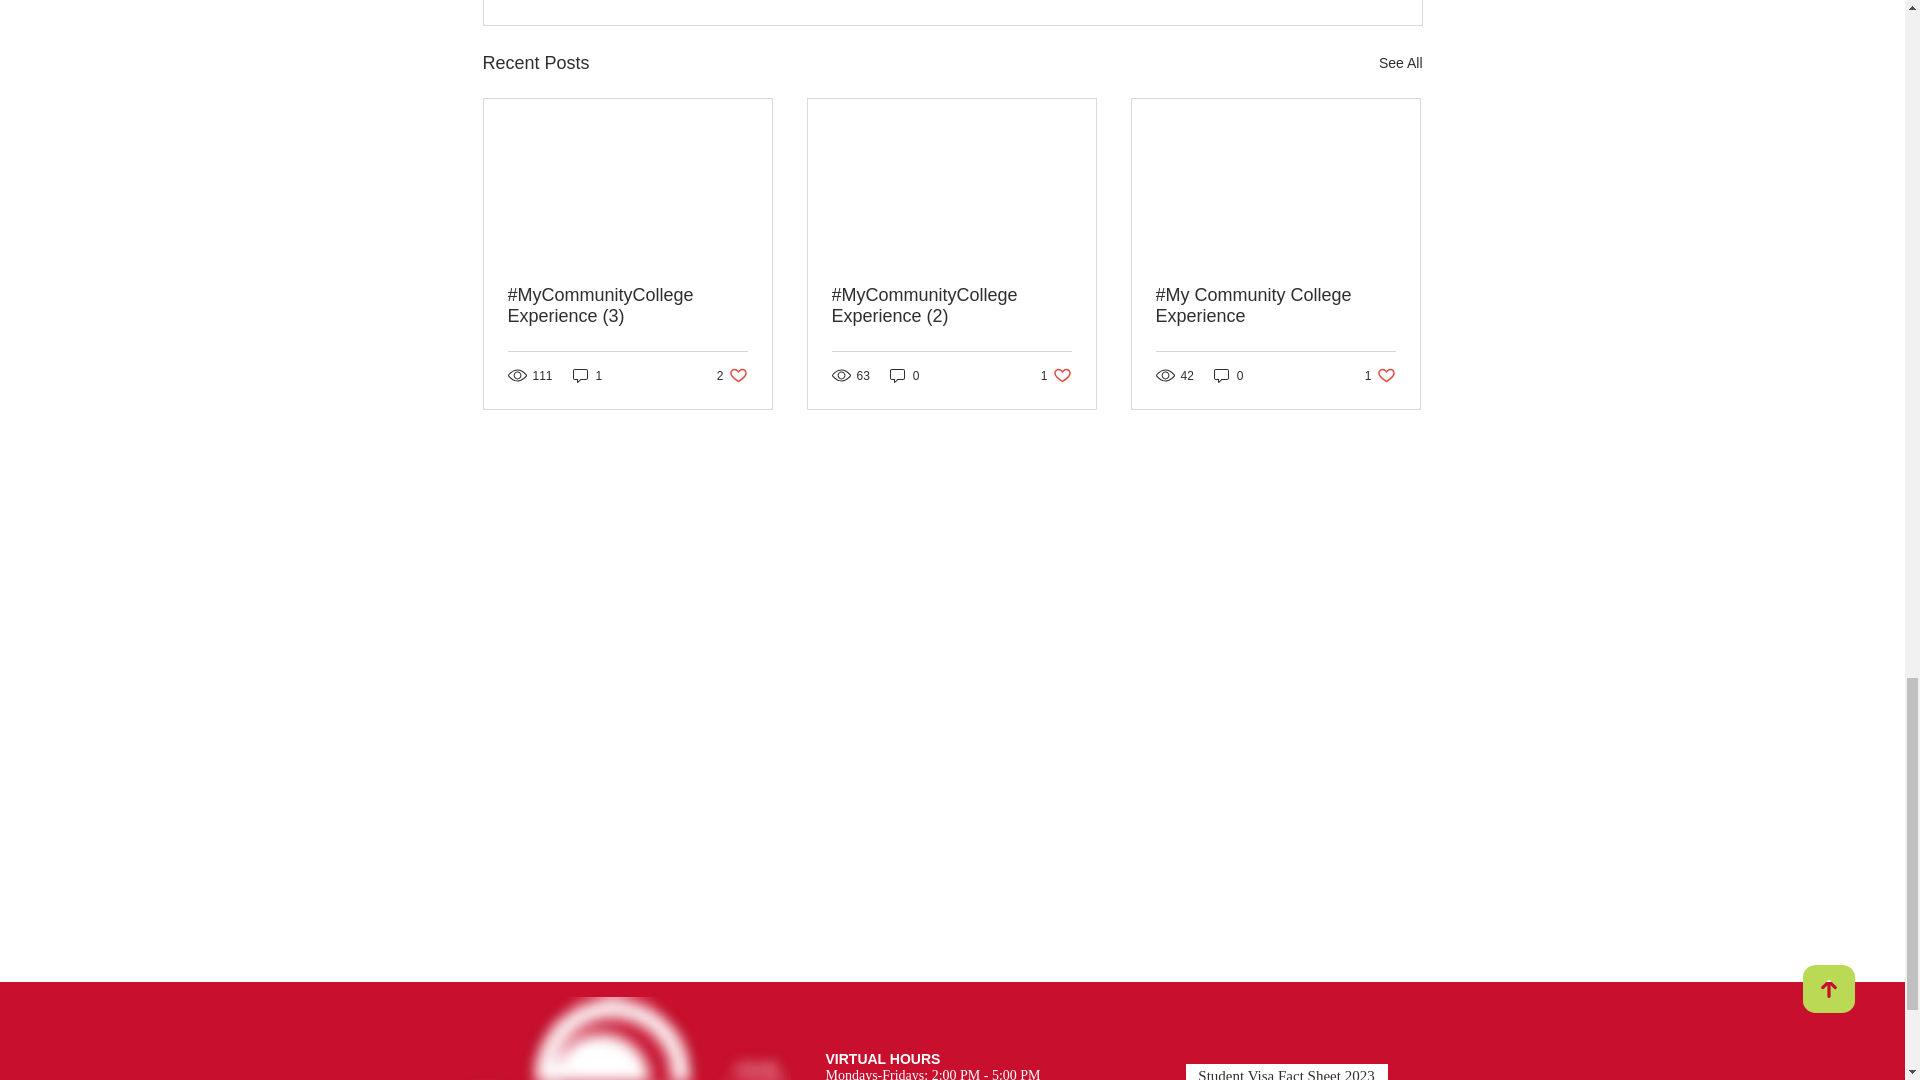 The height and width of the screenshot is (1080, 1920). What do you see at coordinates (1287, 1072) in the screenshot?
I see `0` at bounding box center [1287, 1072].